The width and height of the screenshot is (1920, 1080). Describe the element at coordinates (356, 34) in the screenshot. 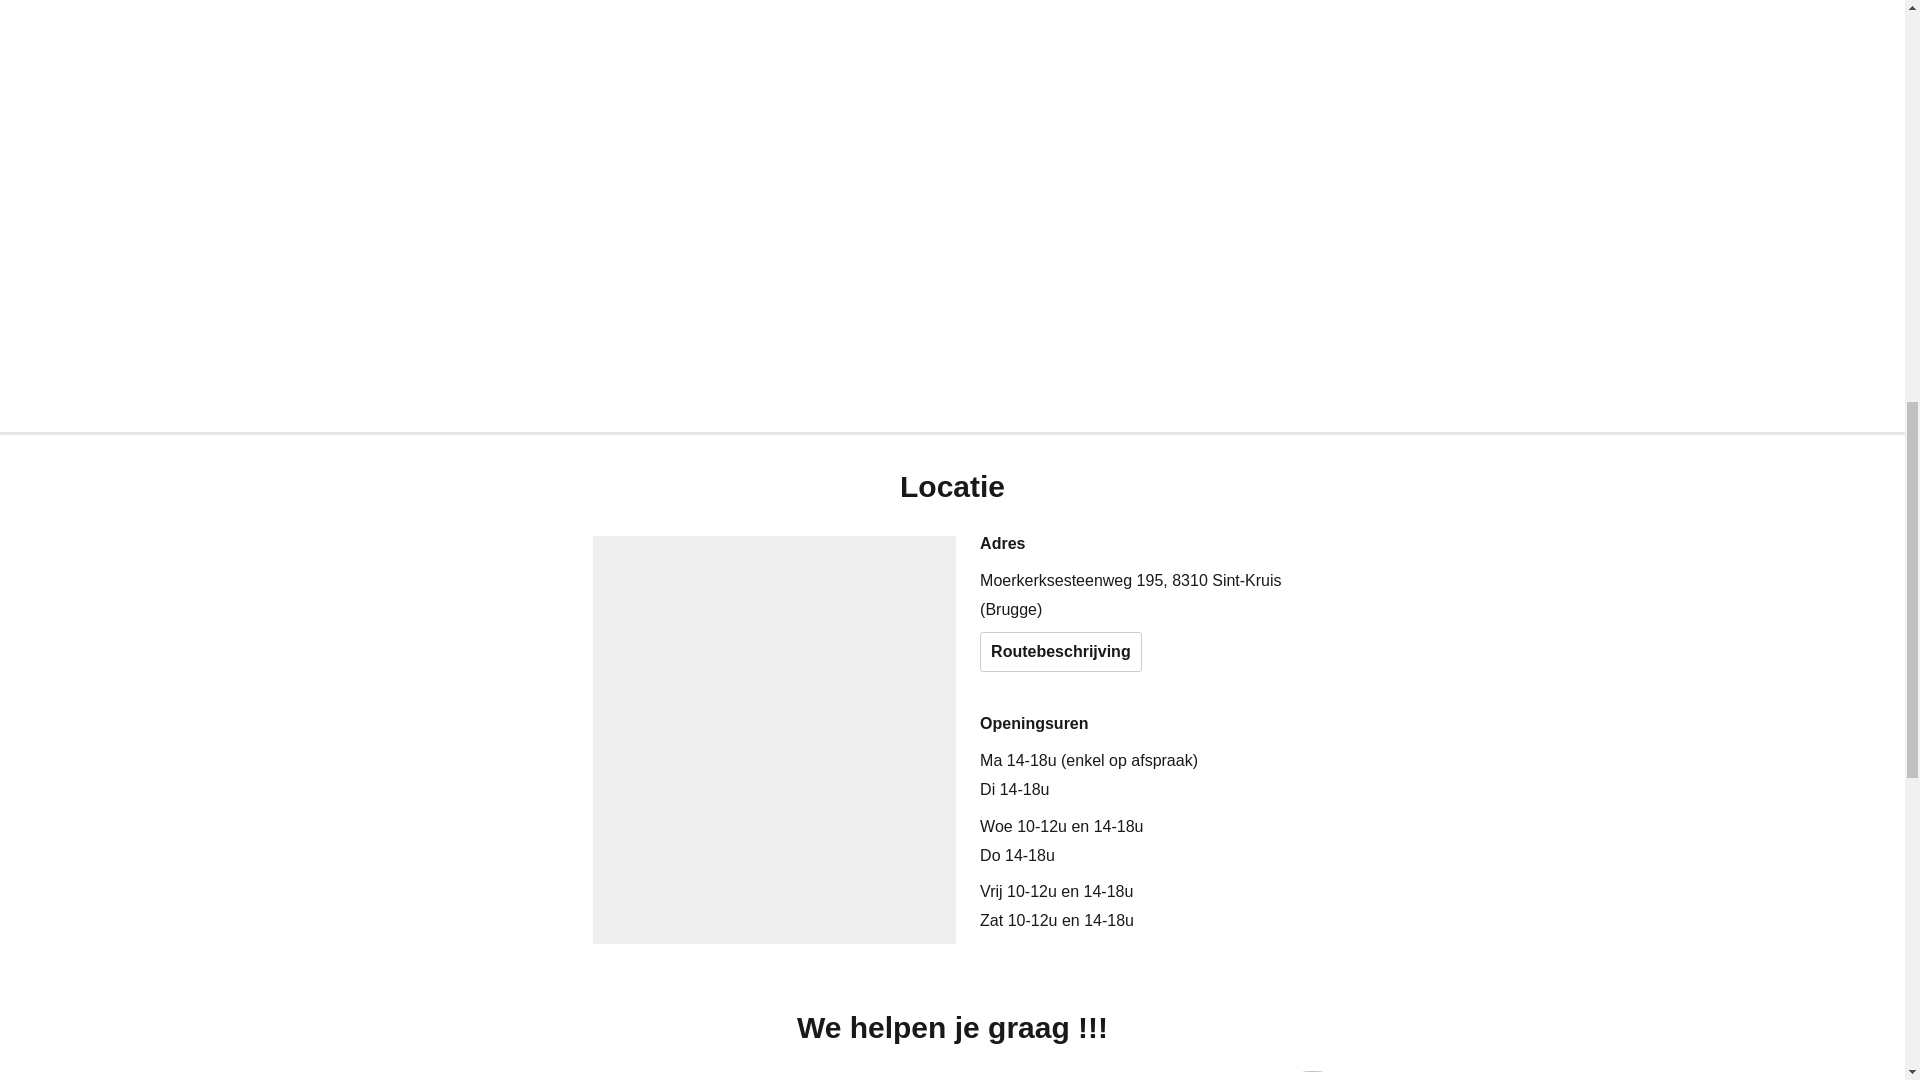

I see `Contact` at that location.